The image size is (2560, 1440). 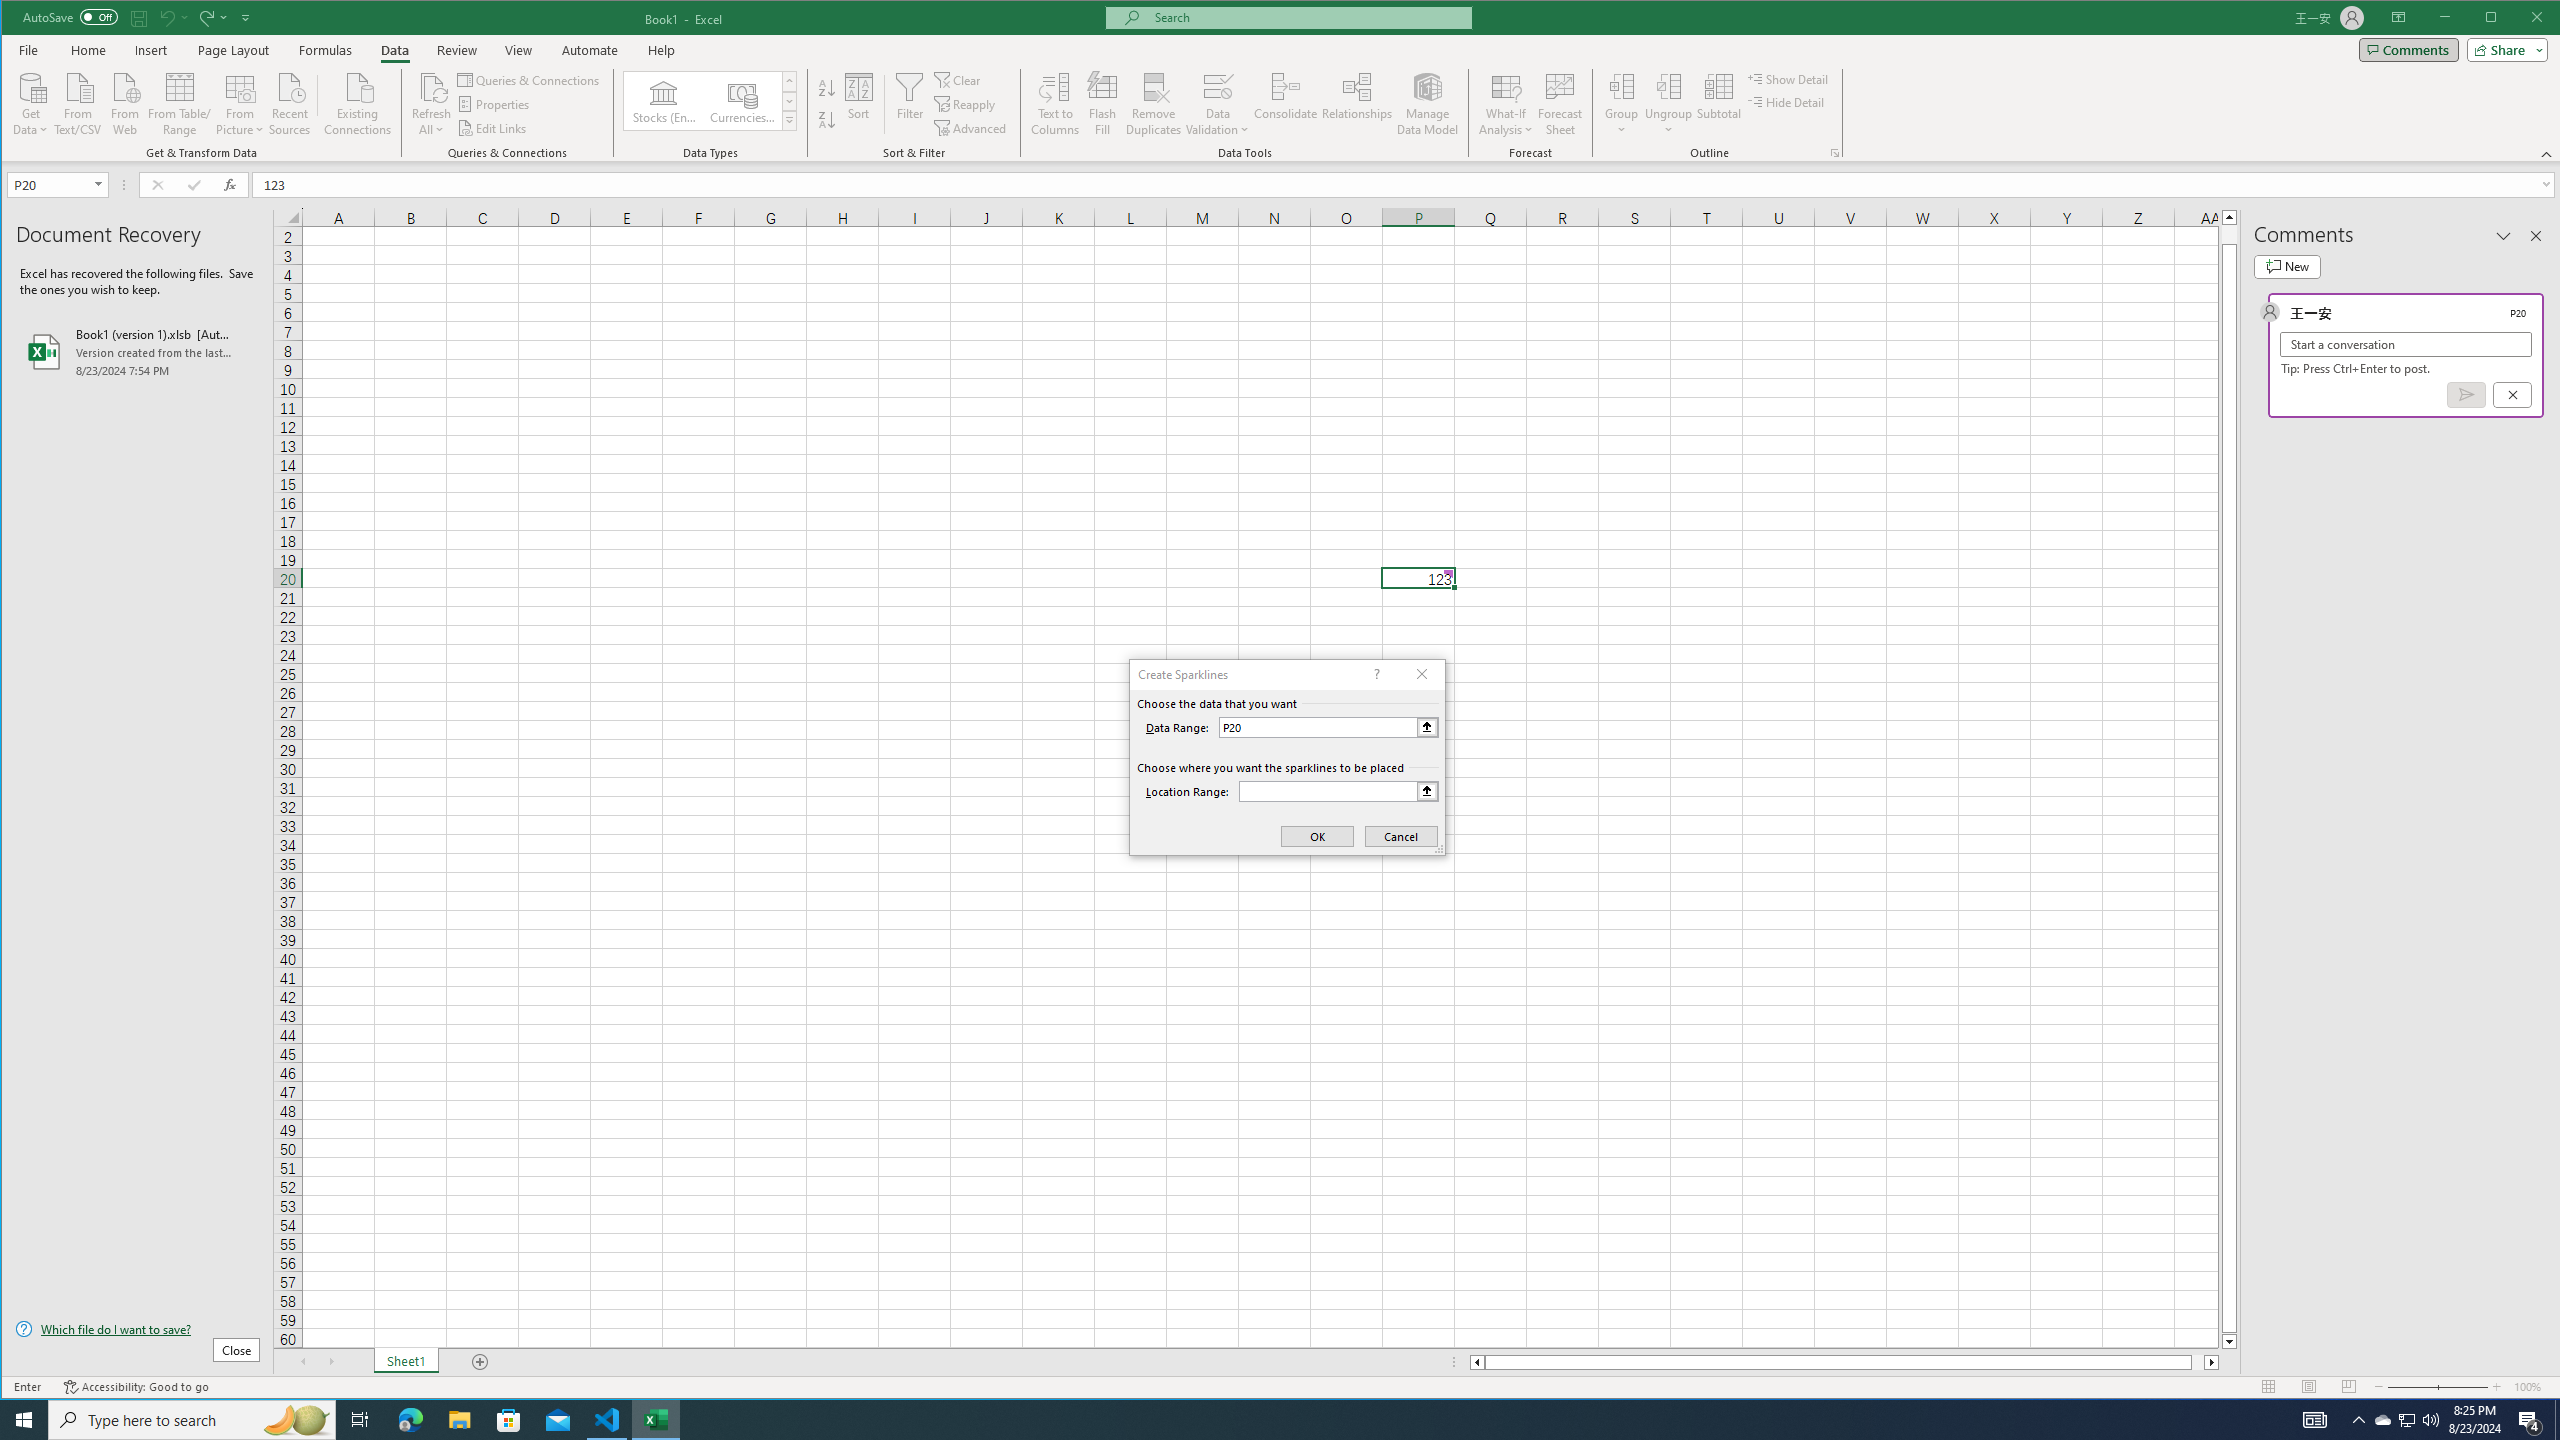 What do you see at coordinates (331, 1362) in the screenshot?
I see `Scroll Right` at bounding box center [331, 1362].